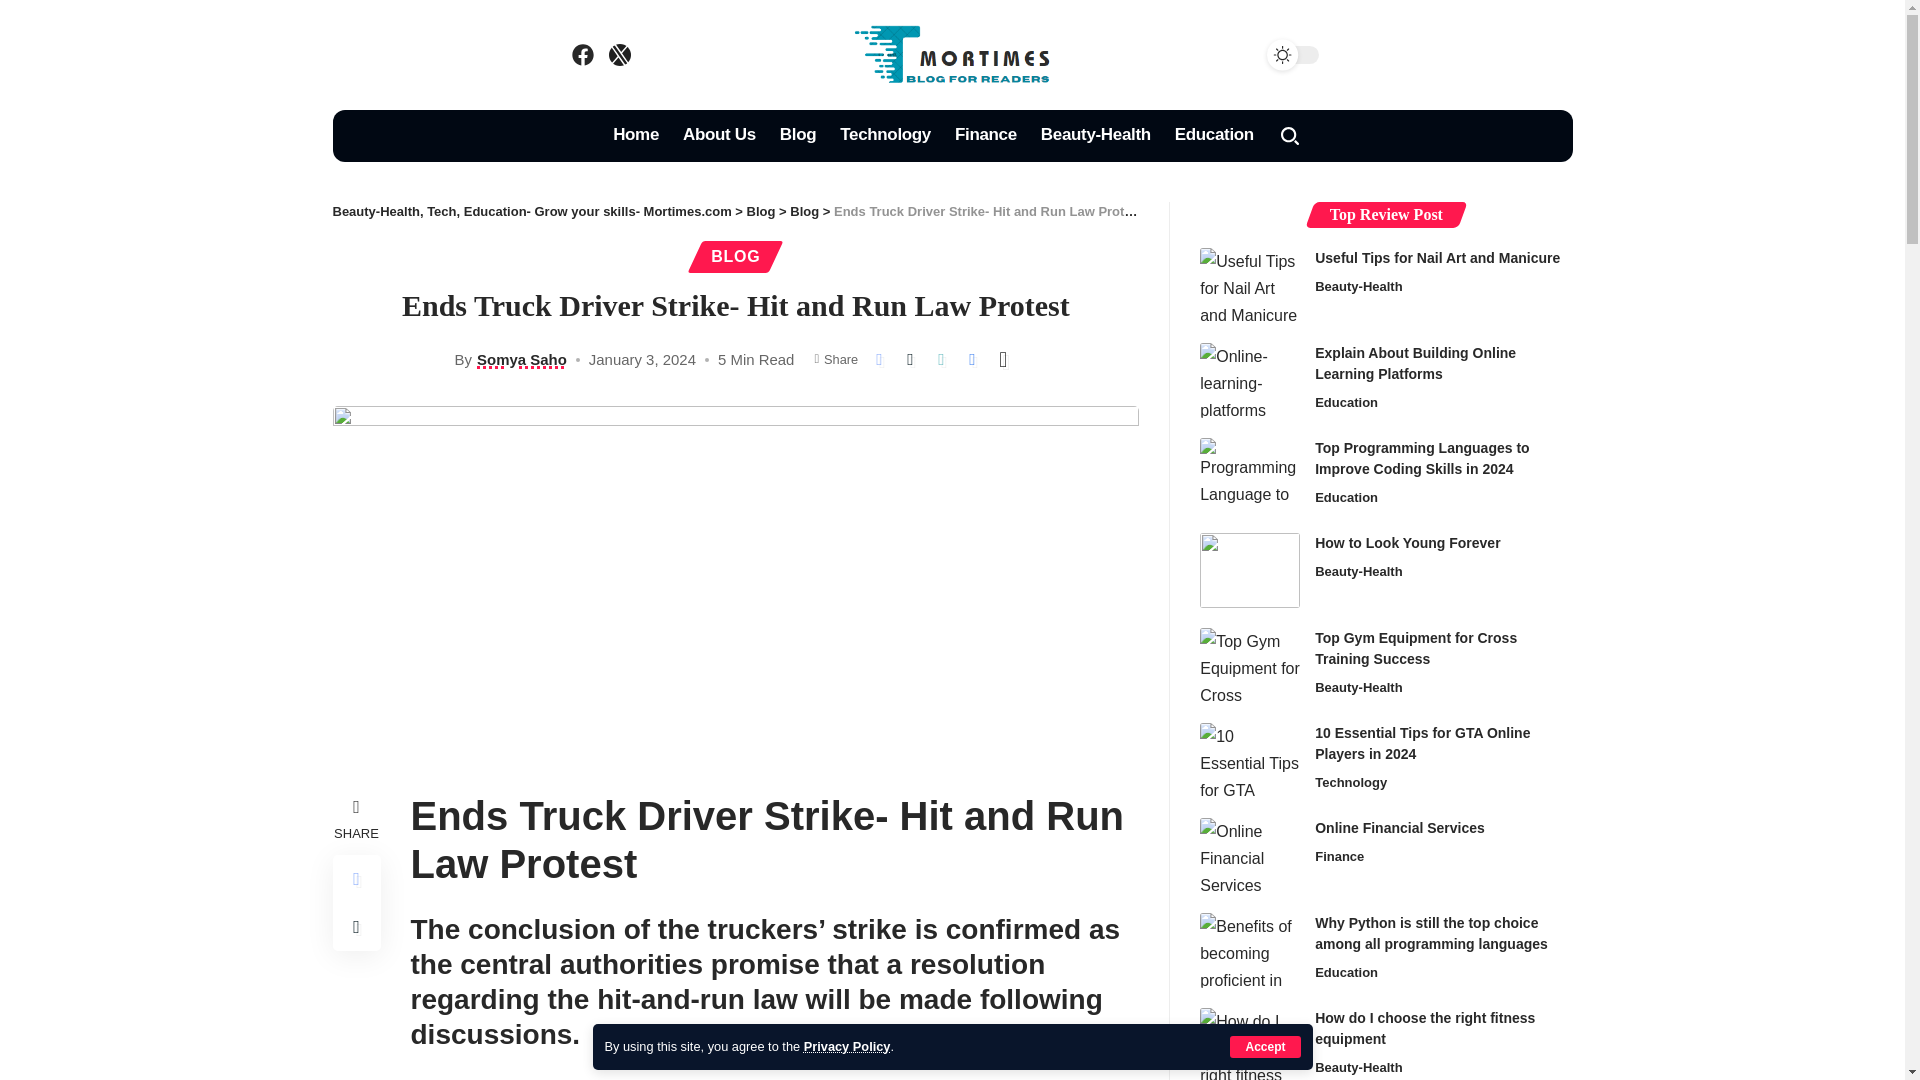 Image resolution: width=1920 pixels, height=1080 pixels. I want to click on 10 Essential Tips for GTA Online Players in 2024, so click(1250, 760).